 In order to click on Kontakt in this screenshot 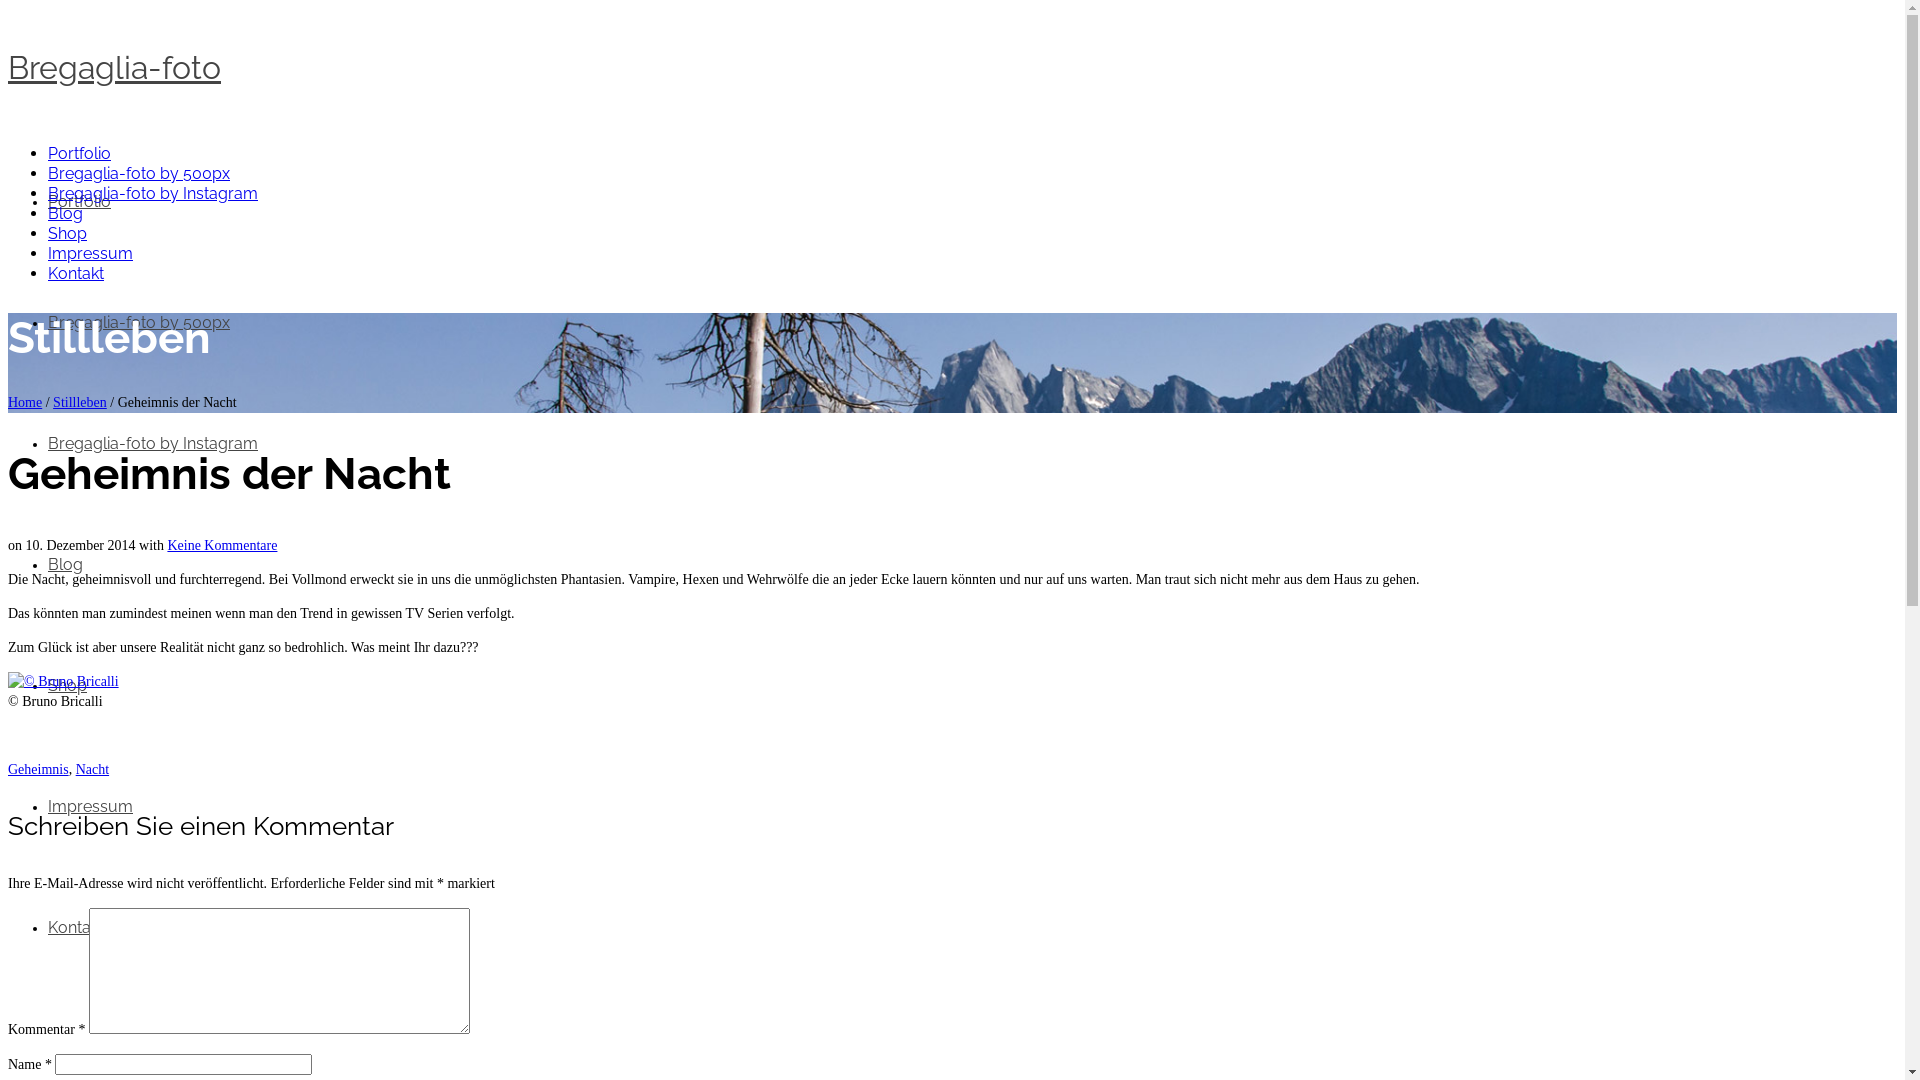, I will do `click(76, 274)`.